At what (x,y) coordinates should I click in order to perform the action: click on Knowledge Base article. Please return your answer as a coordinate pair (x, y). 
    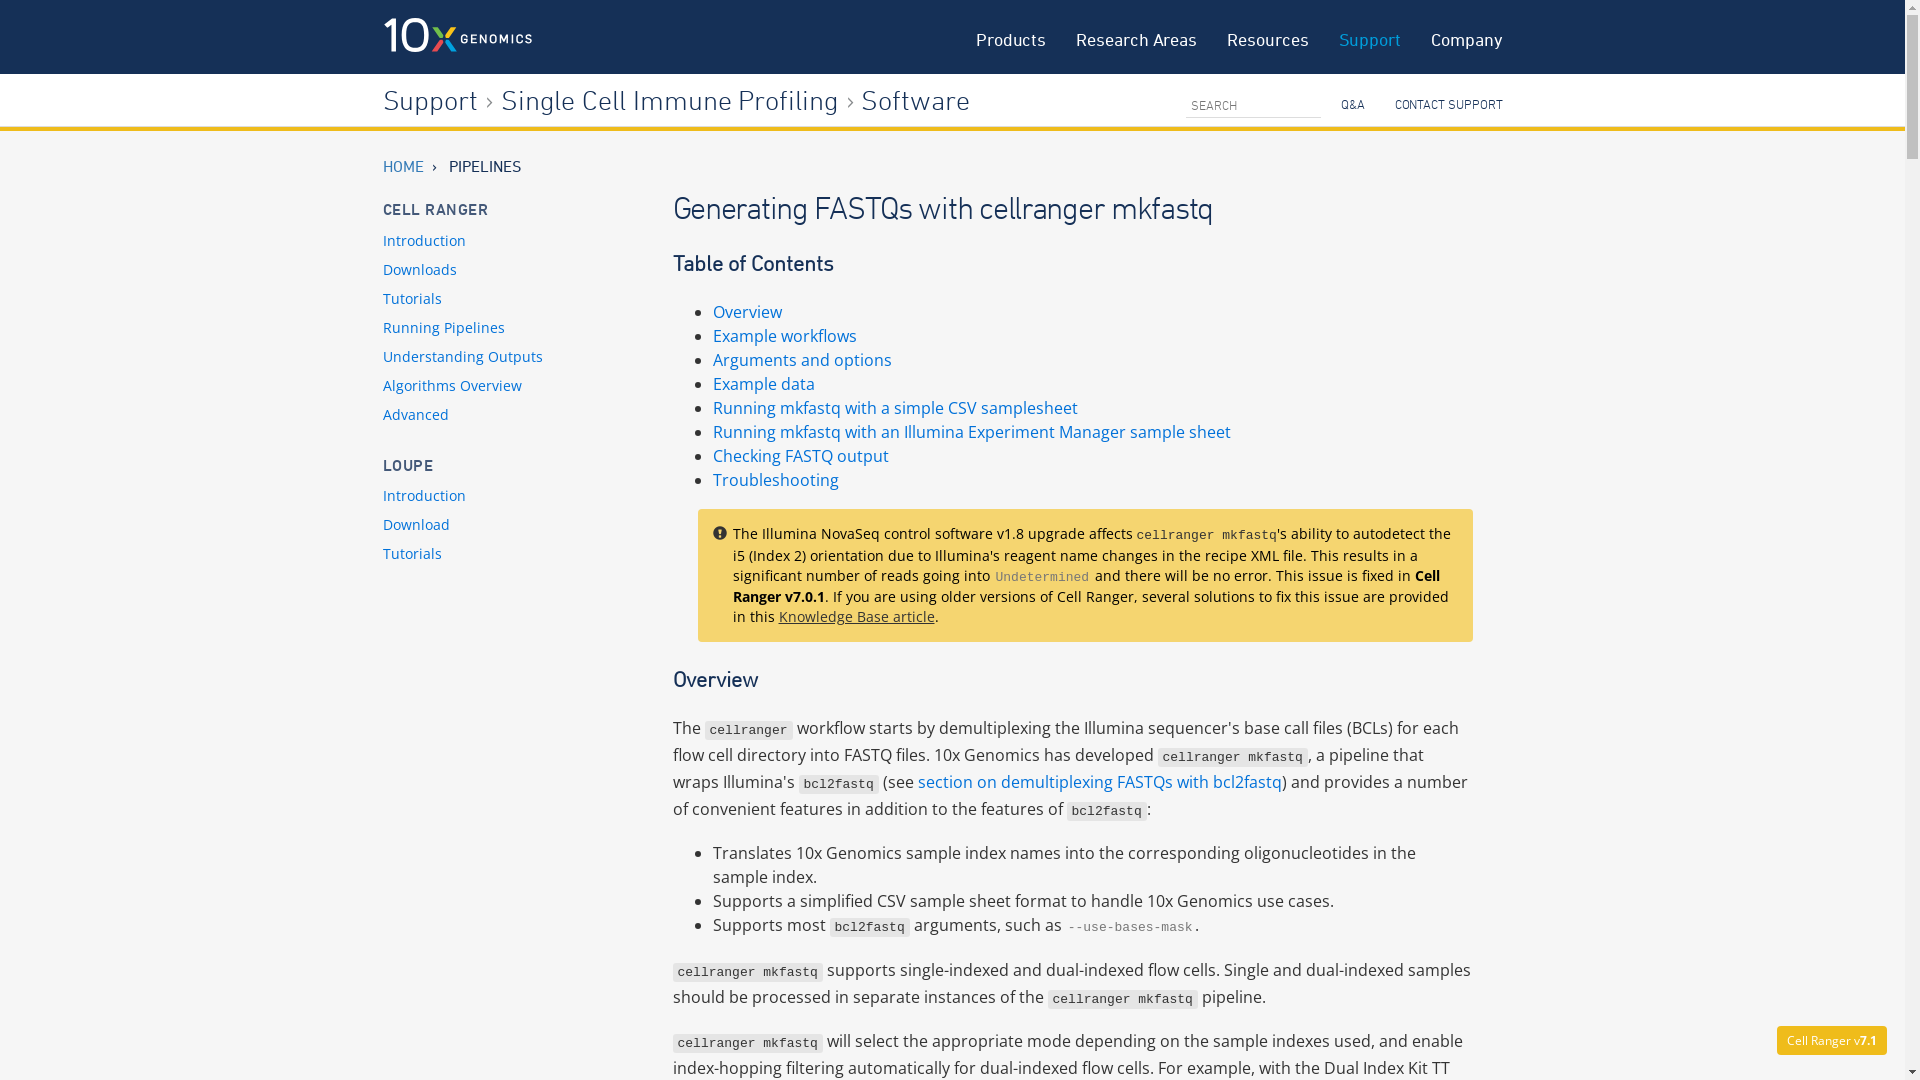
    Looking at the image, I should click on (856, 616).